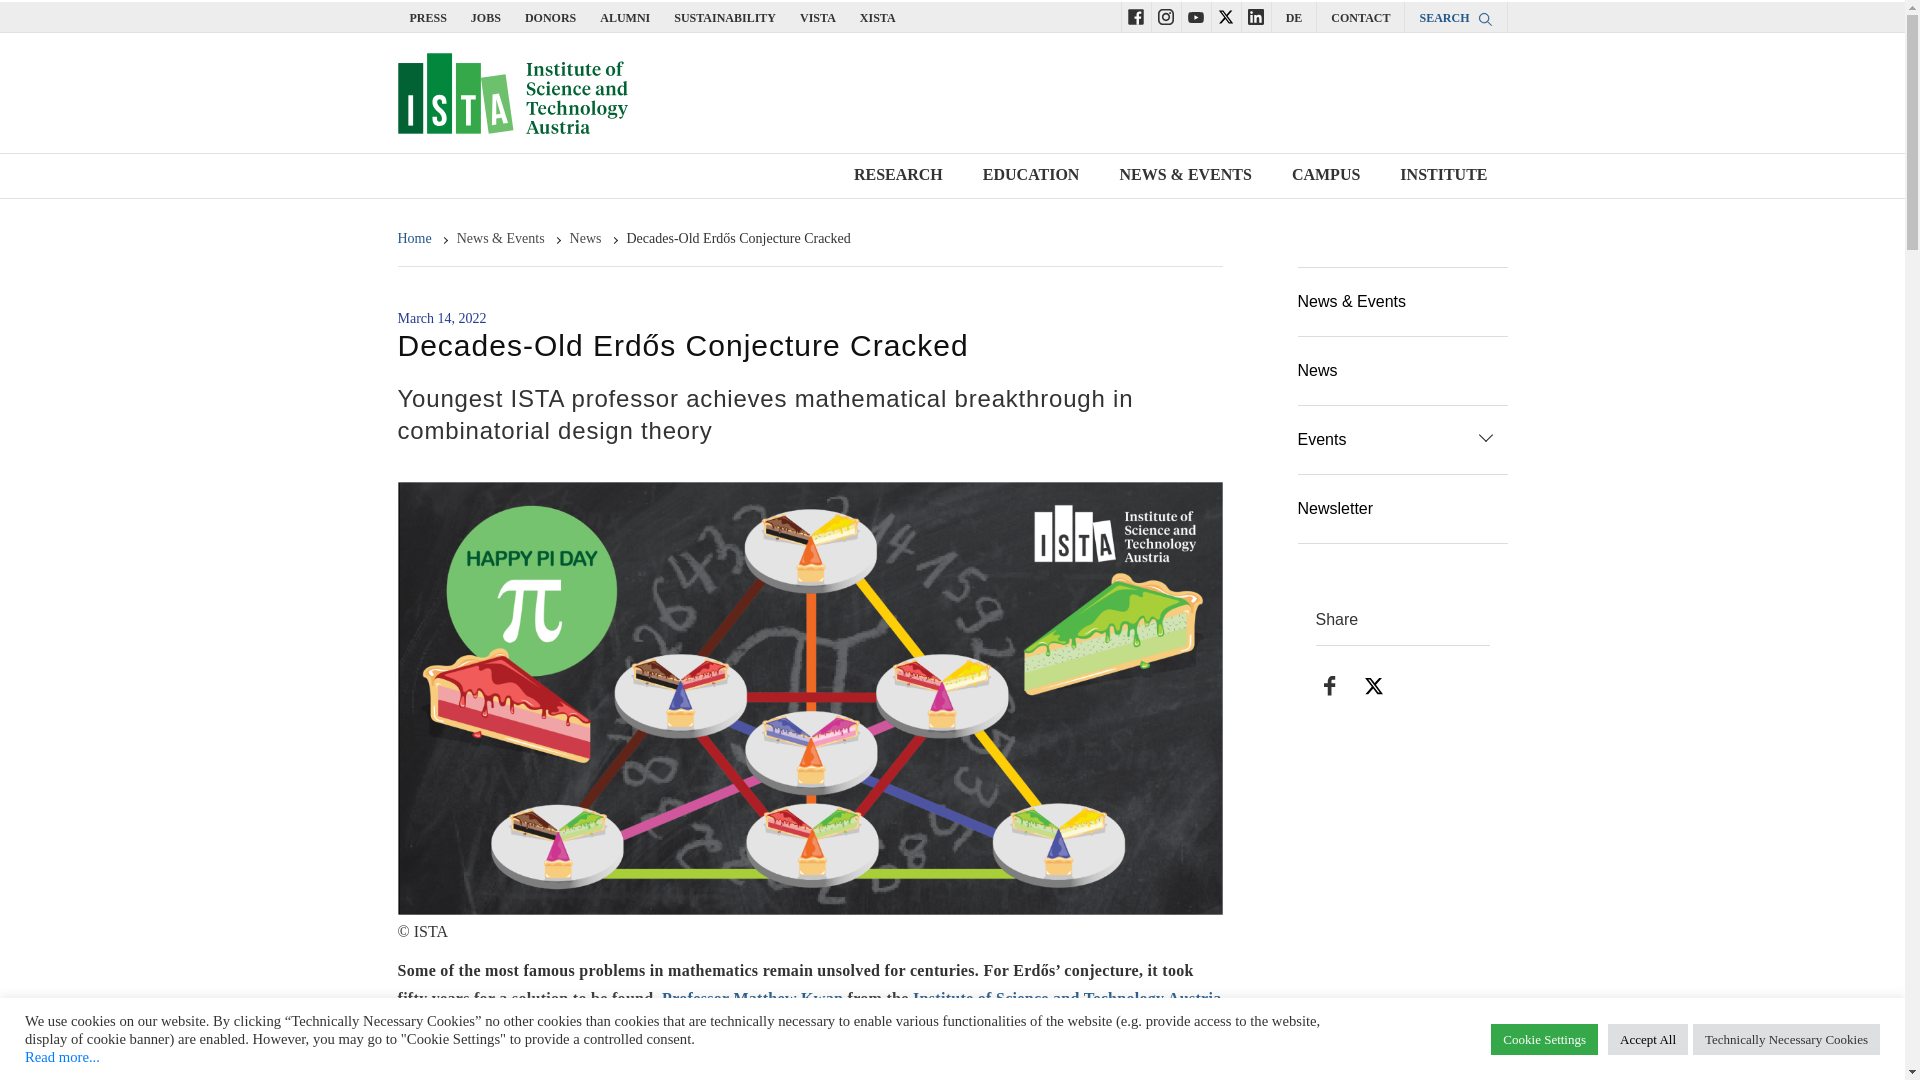  What do you see at coordinates (1256, 16) in the screenshot?
I see `Navigate to ISTA LinkedIn account` at bounding box center [1256, 16].